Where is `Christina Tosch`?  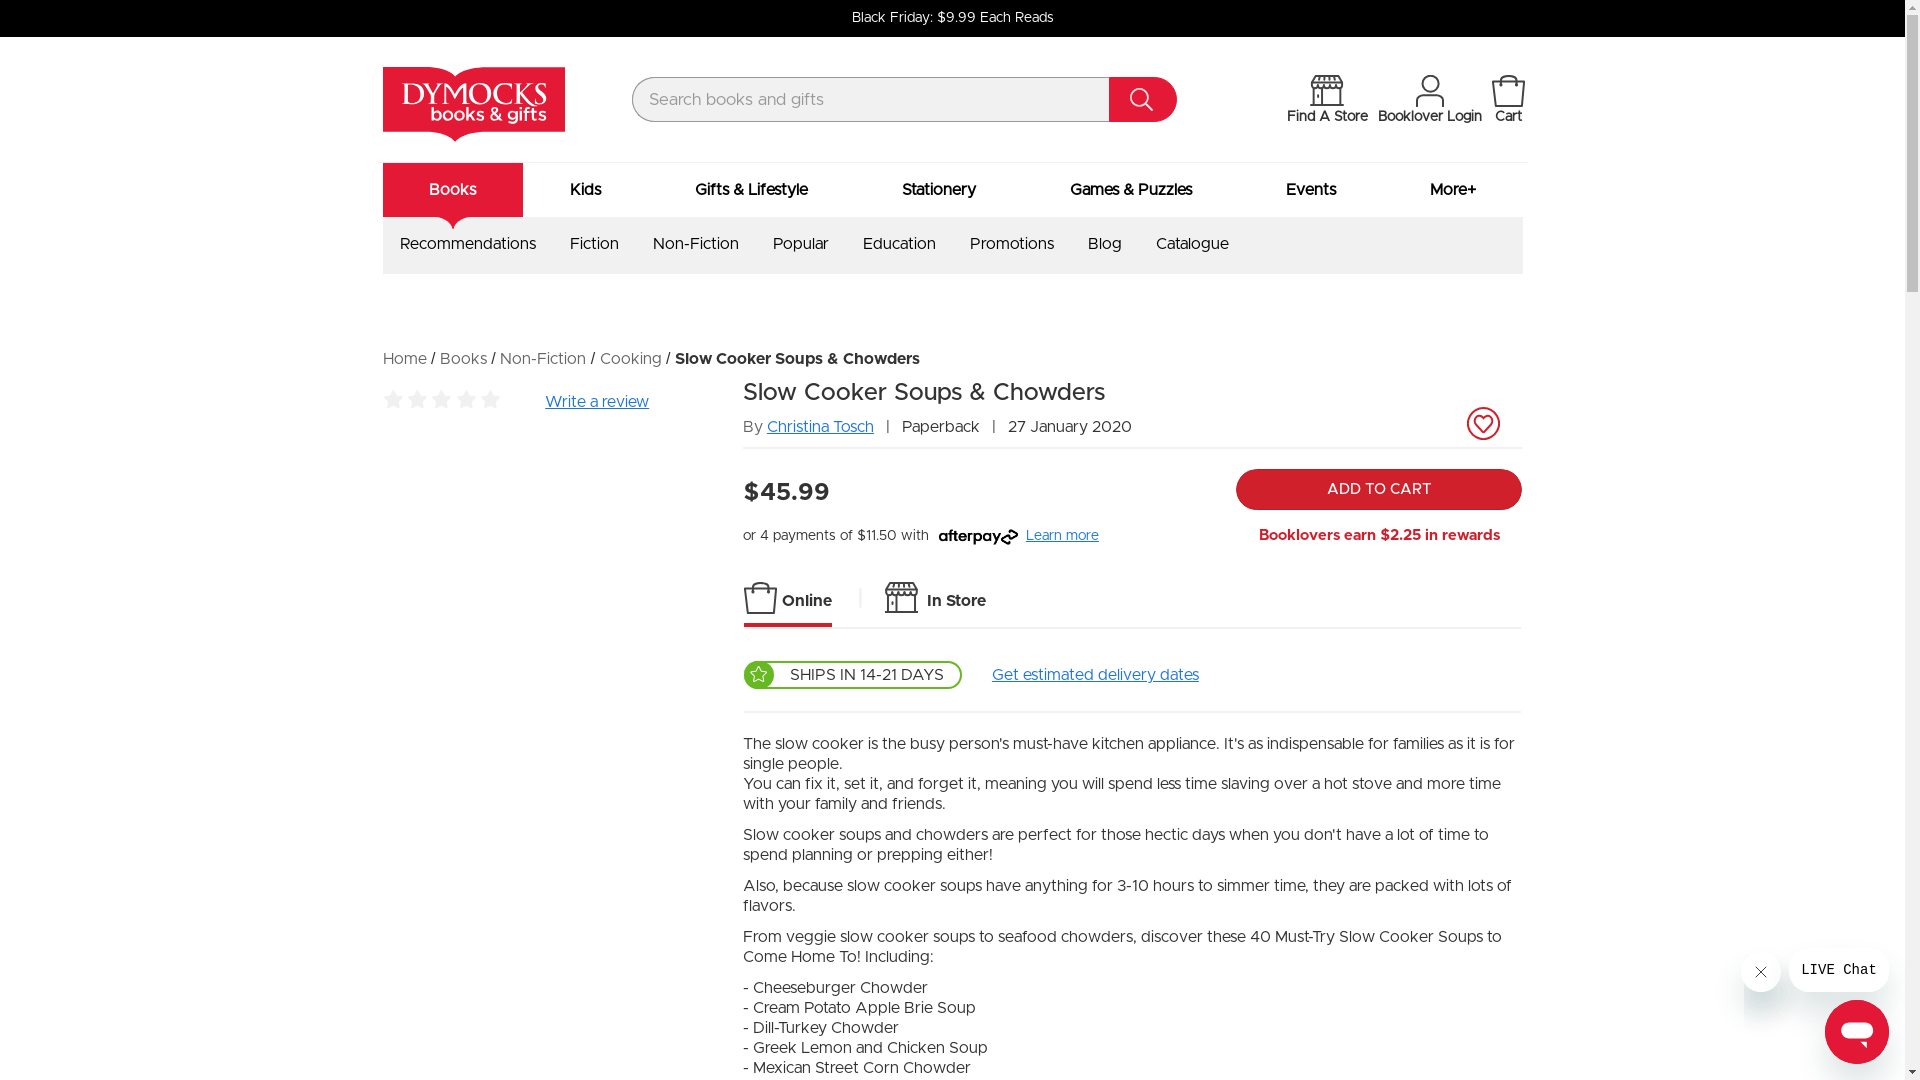
Christina Tosch is located at coordinates (820, 427).